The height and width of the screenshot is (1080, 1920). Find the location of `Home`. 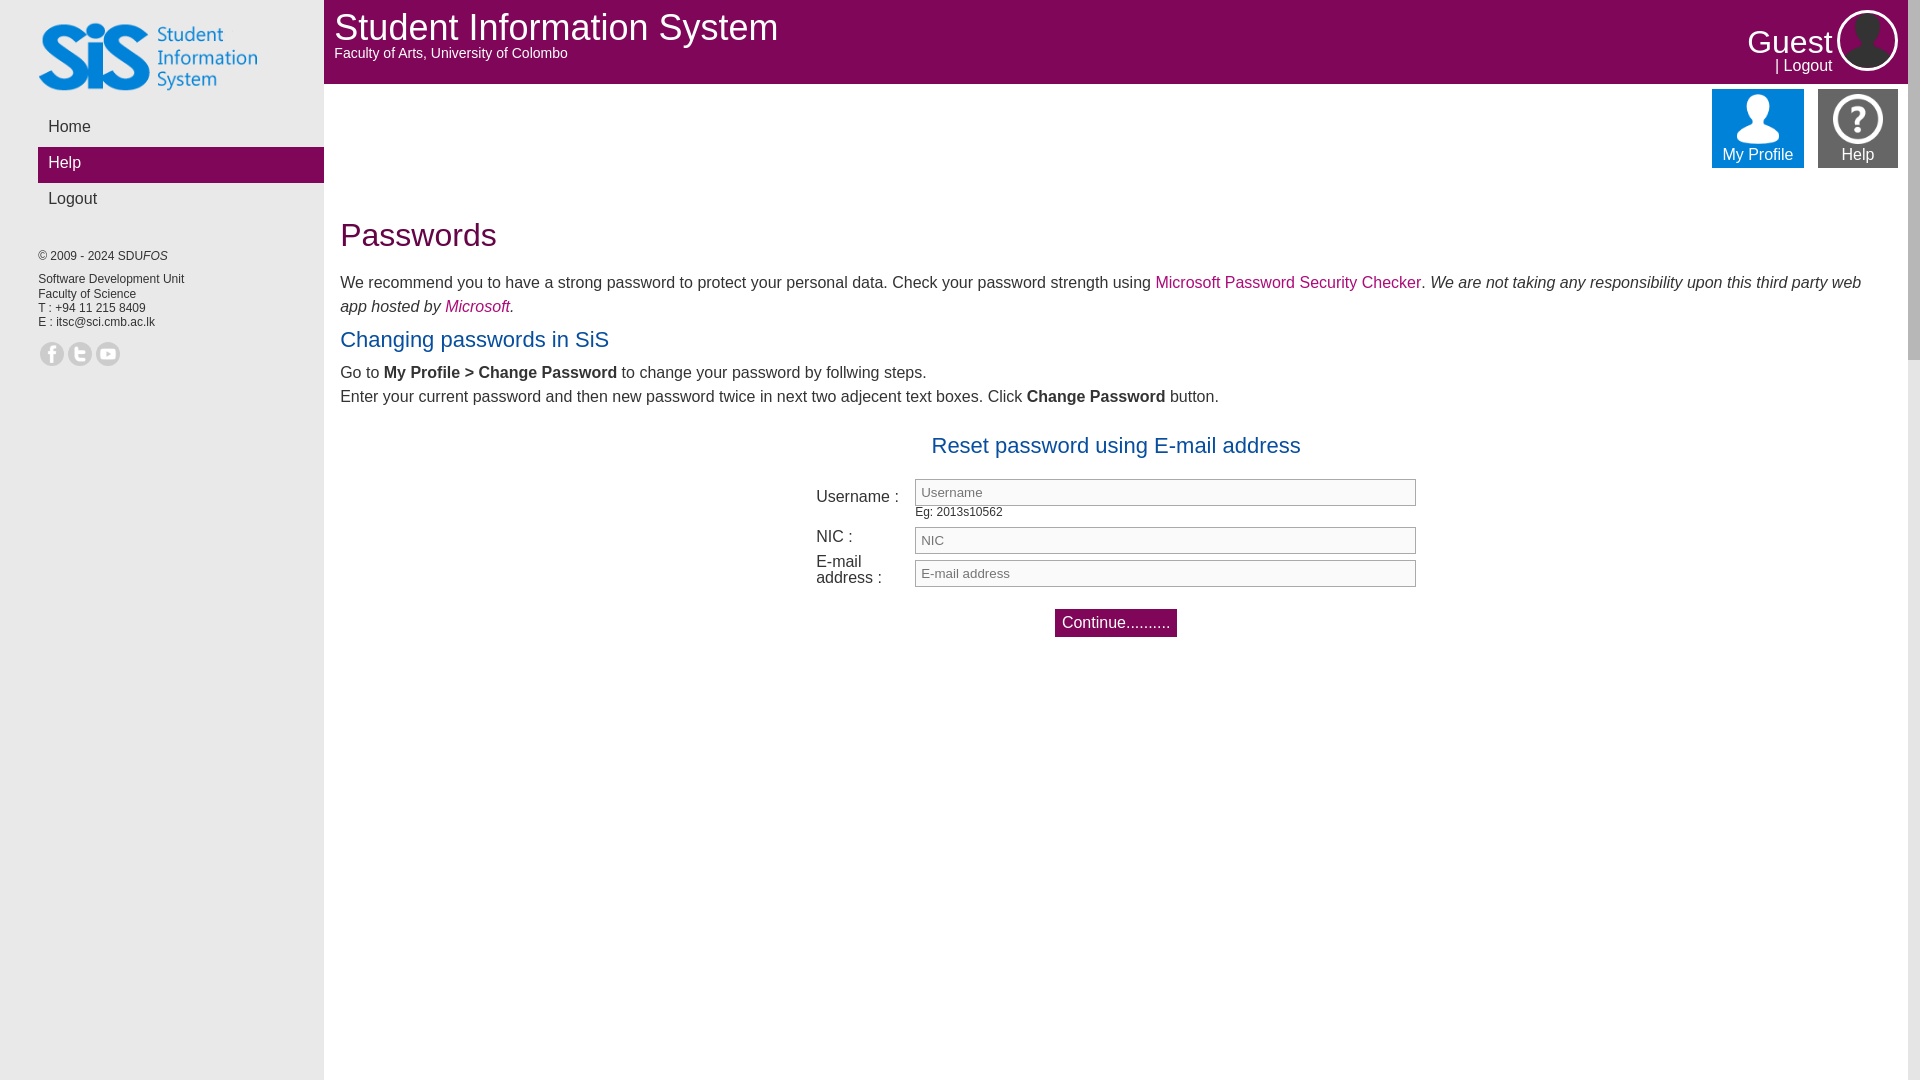

Home is located at coordinates (186, 128).